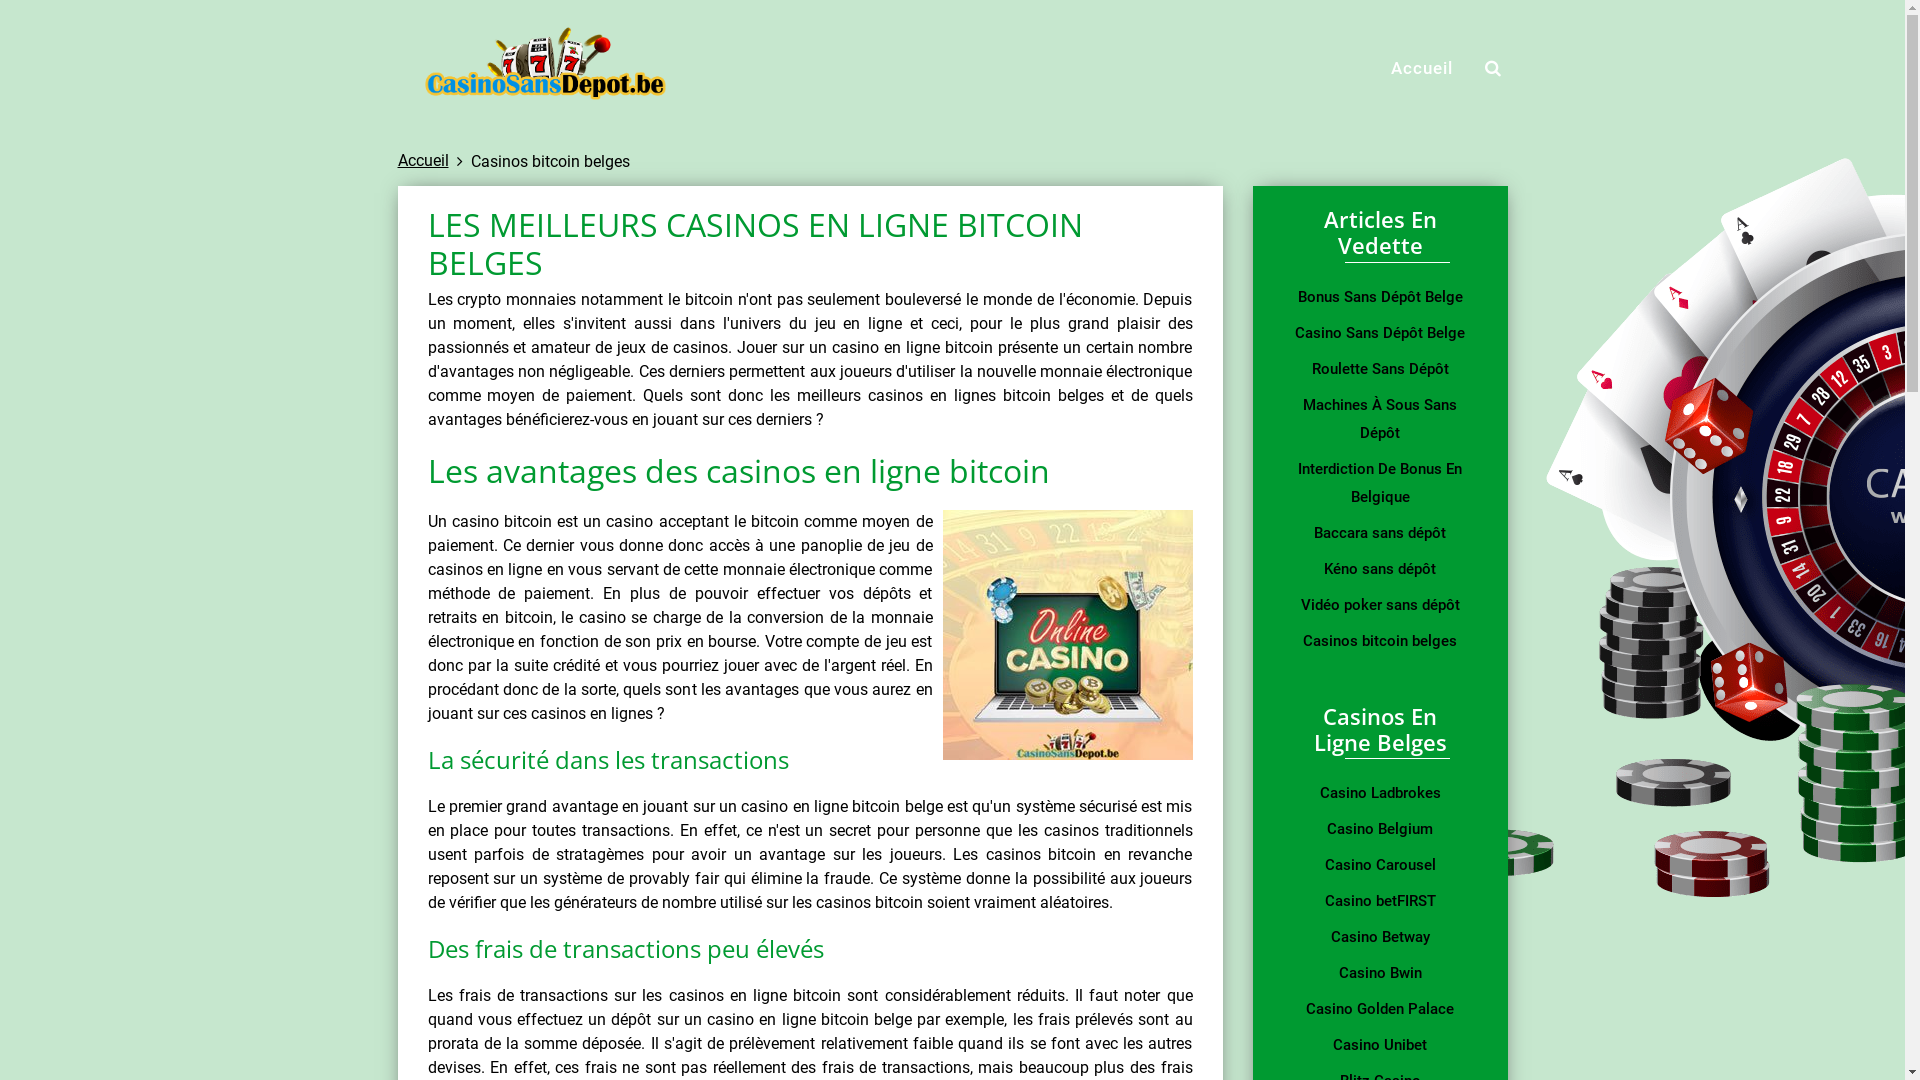 The image size is (1920, 1080). What do you see at coordinates (1380, 973) in the screenshot?
I see `Casino Bwin` at bounding box center [1380, 973].